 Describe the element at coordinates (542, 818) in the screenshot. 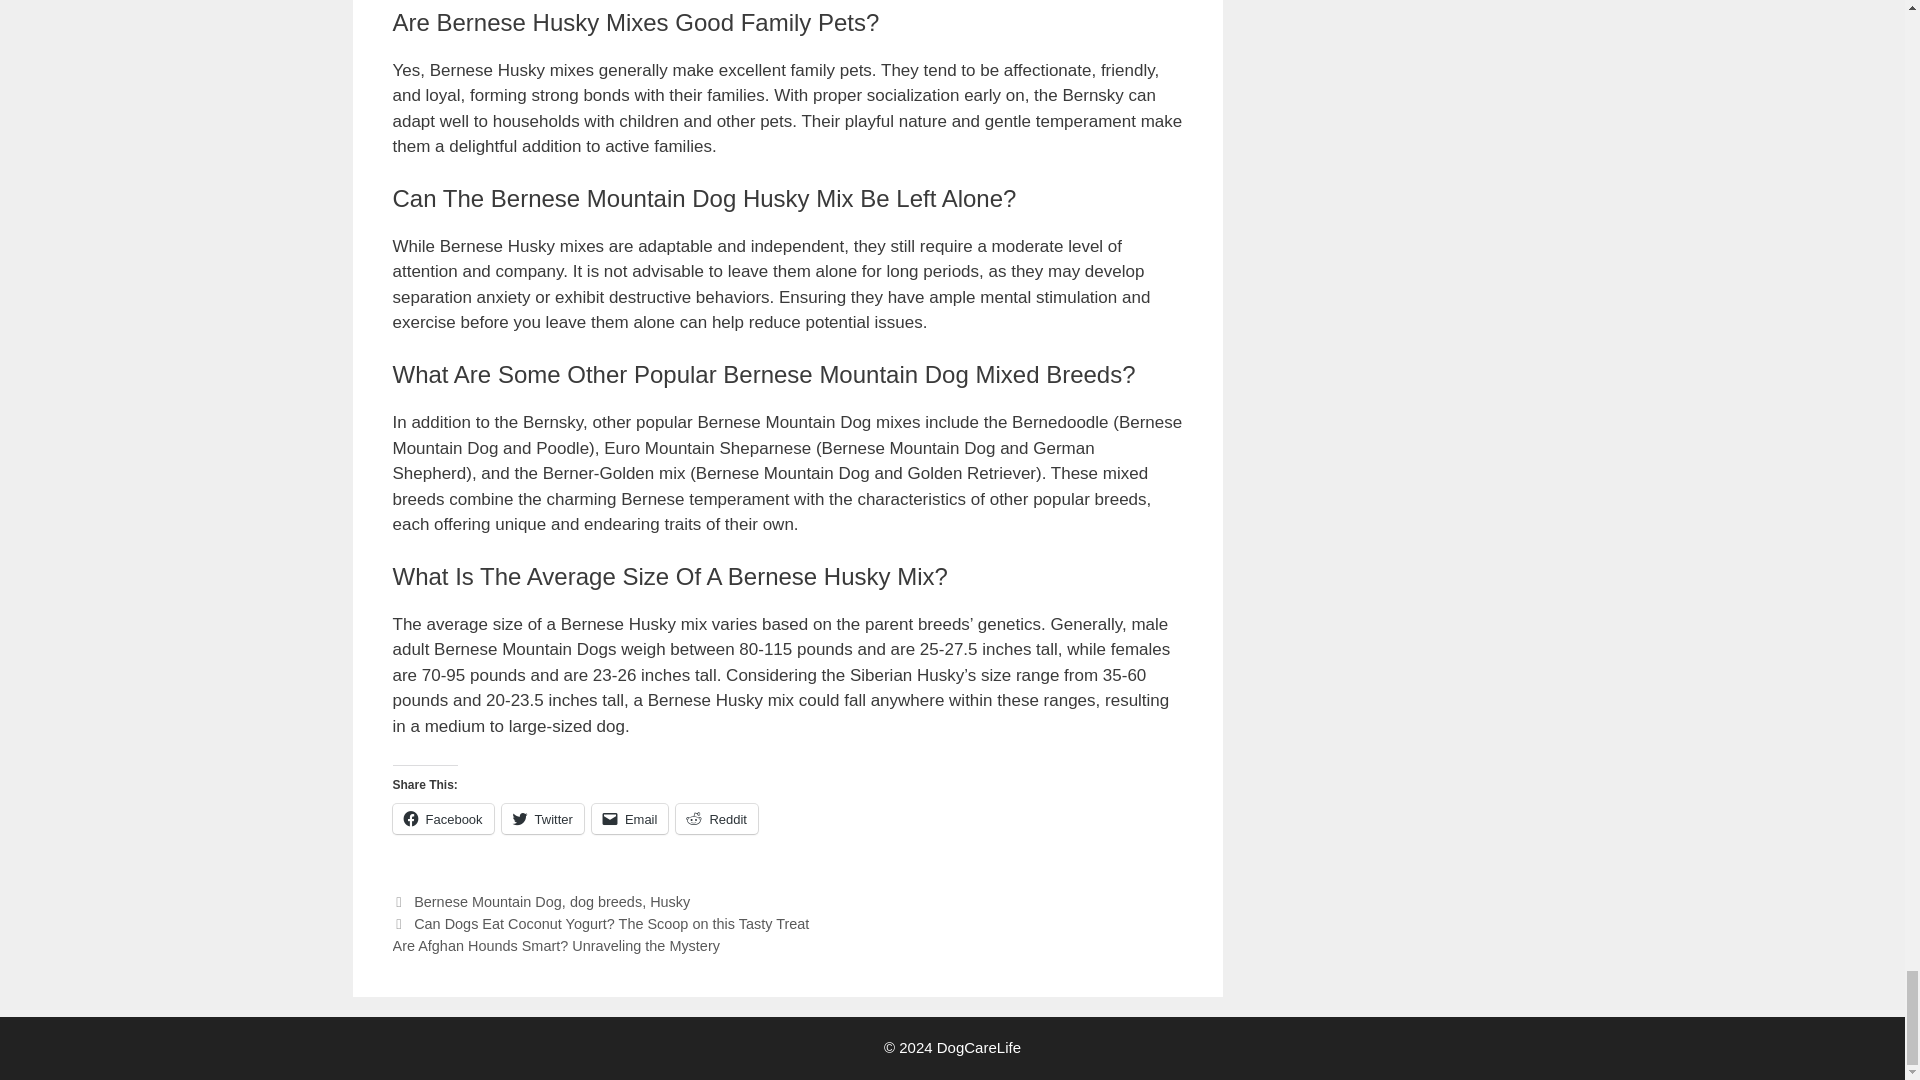

I see `Twitter` at that location.